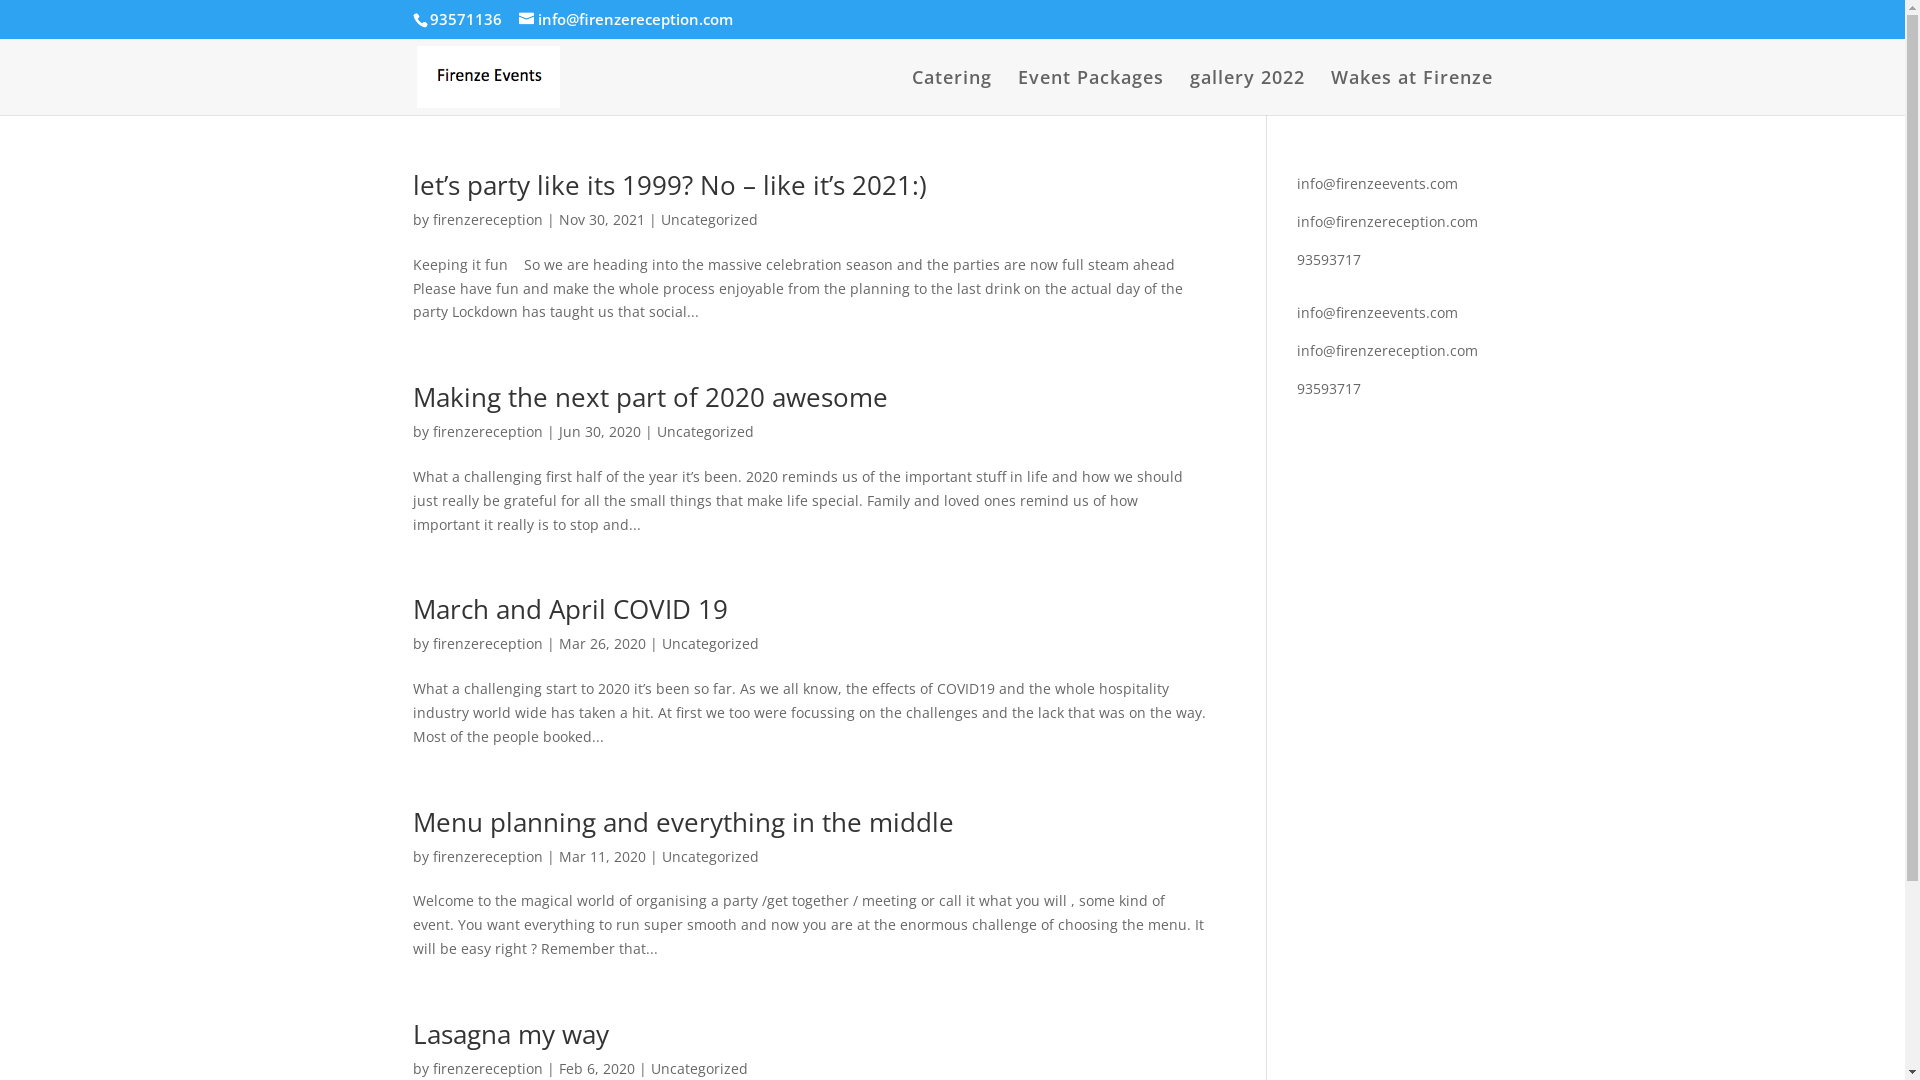 The image size is (1920, 1080). What do you see at coordinates (704, 432) in the screenshot?
I see `Uncategorized` at bounding box center [704, 432].